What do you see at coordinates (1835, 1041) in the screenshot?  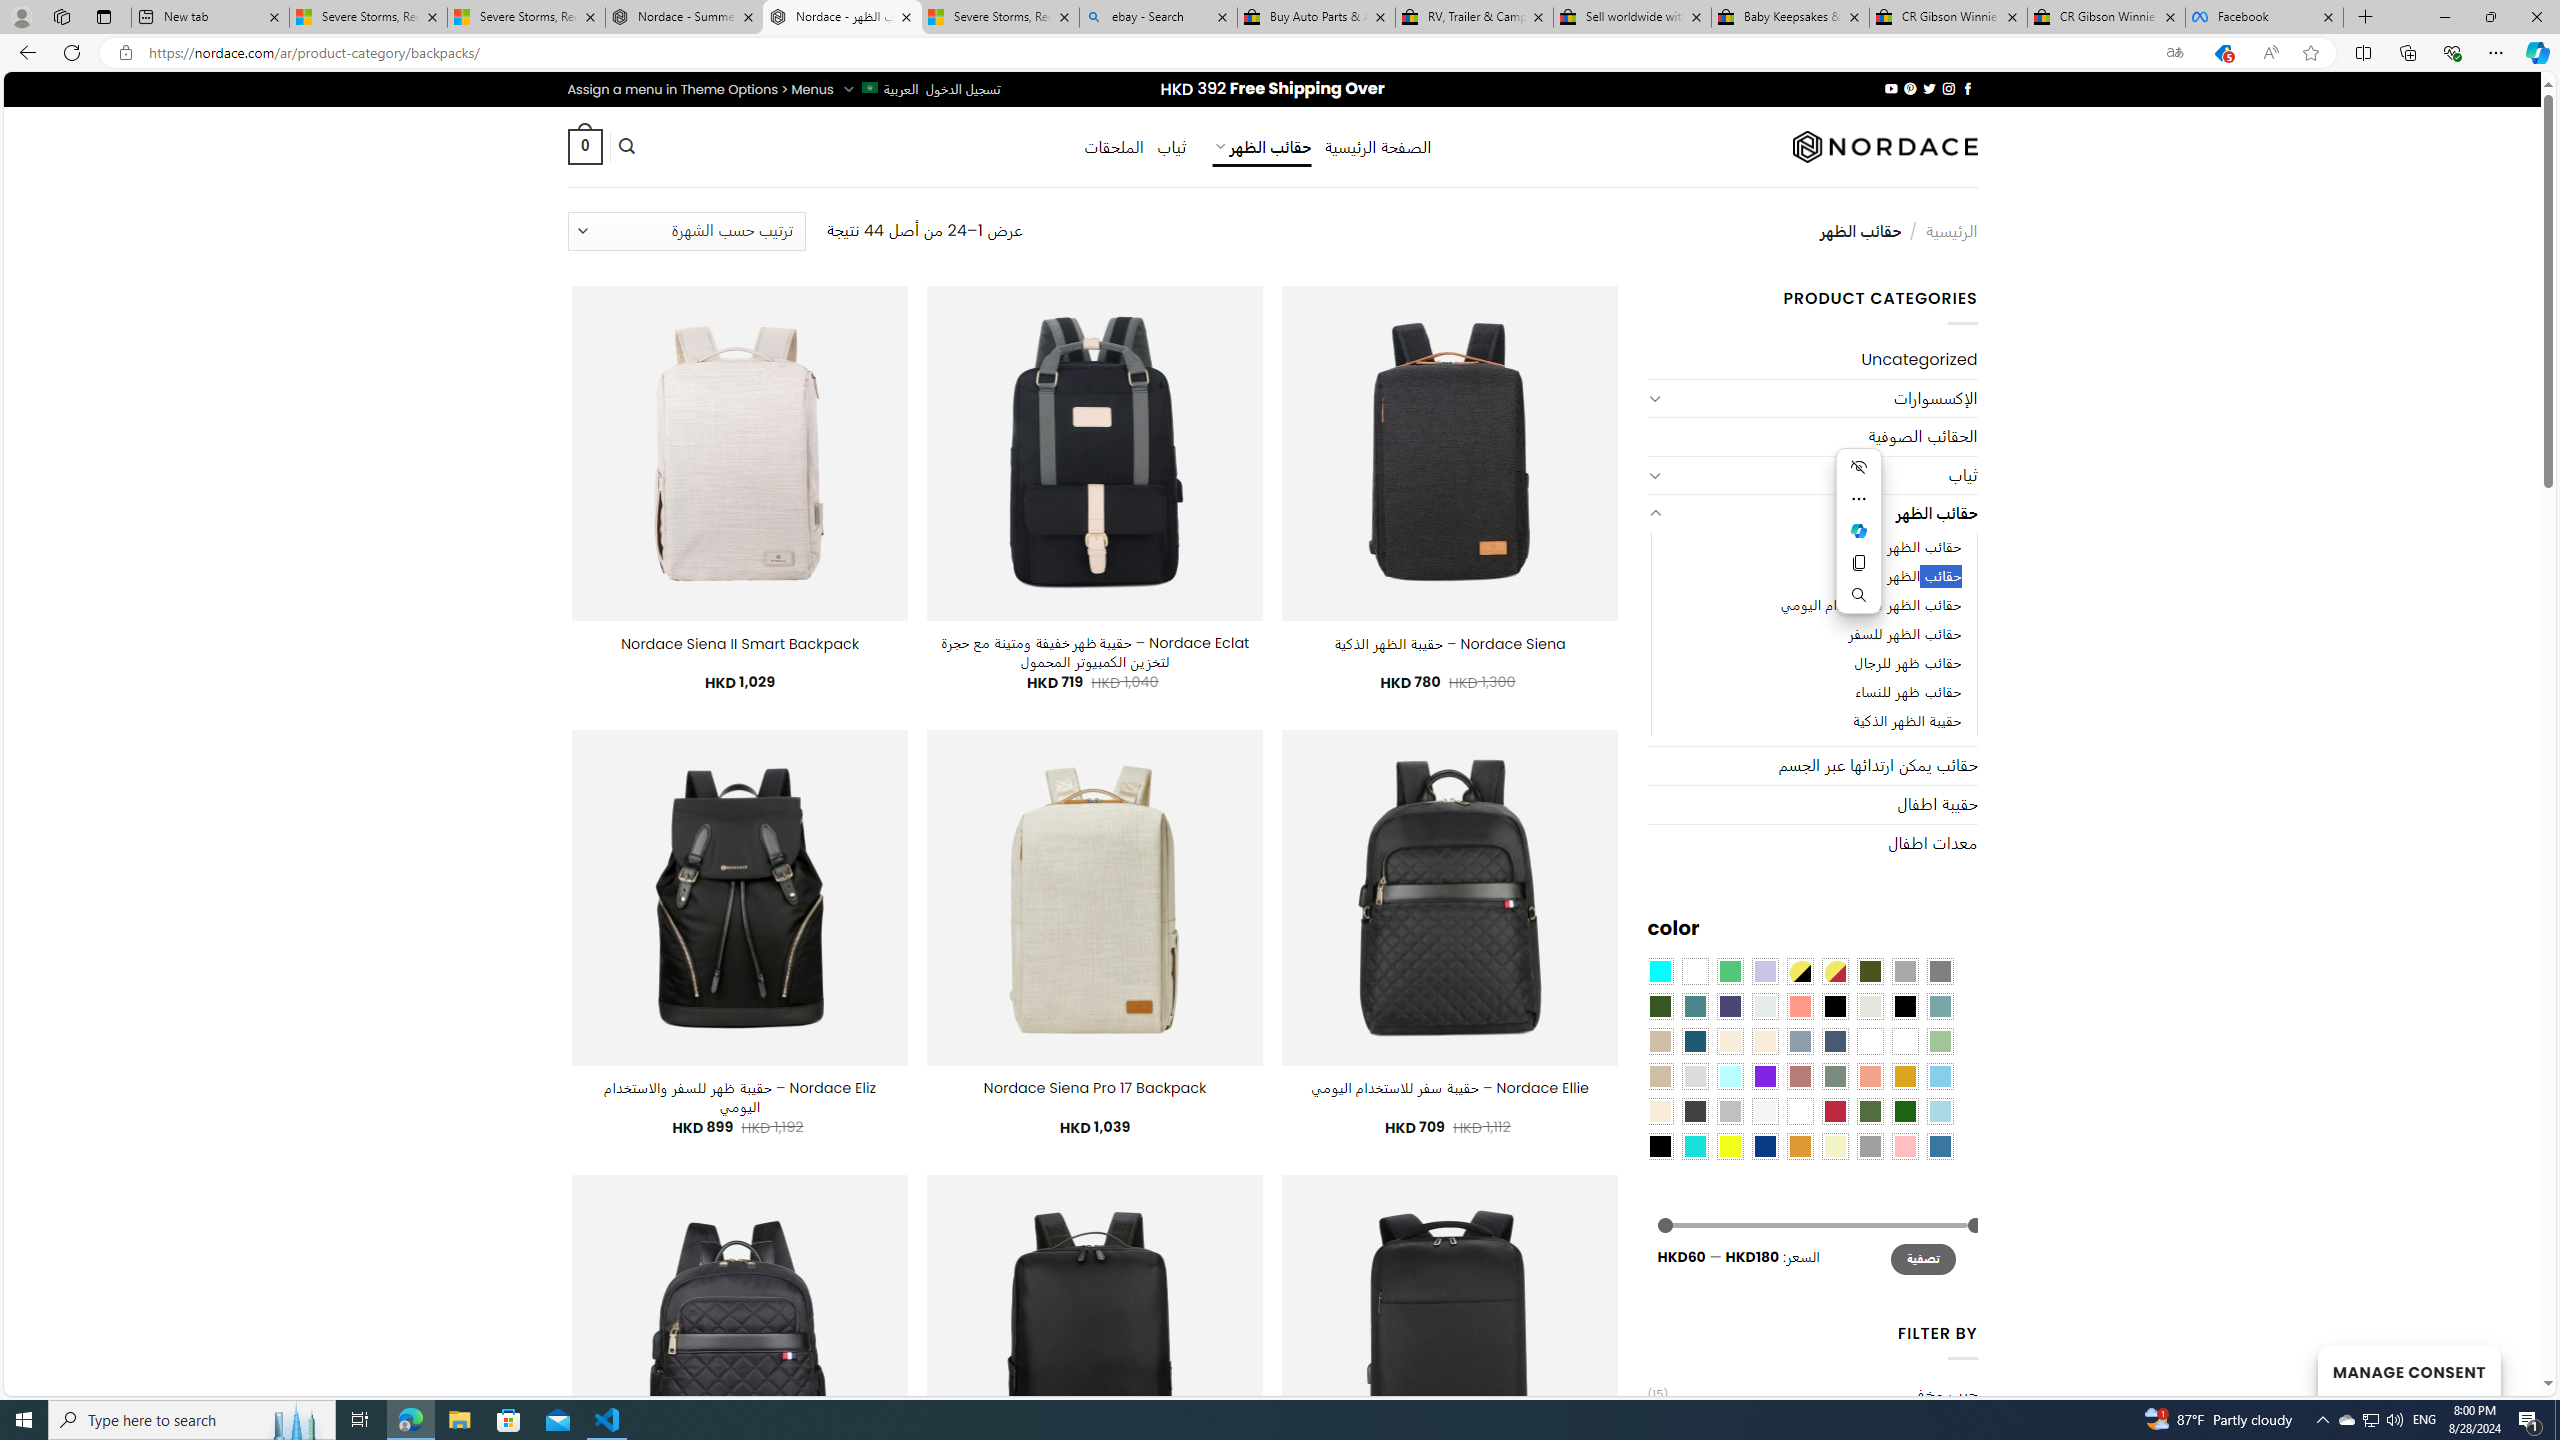 I see `Hale Navy` at bounding box center [1835, 1041].